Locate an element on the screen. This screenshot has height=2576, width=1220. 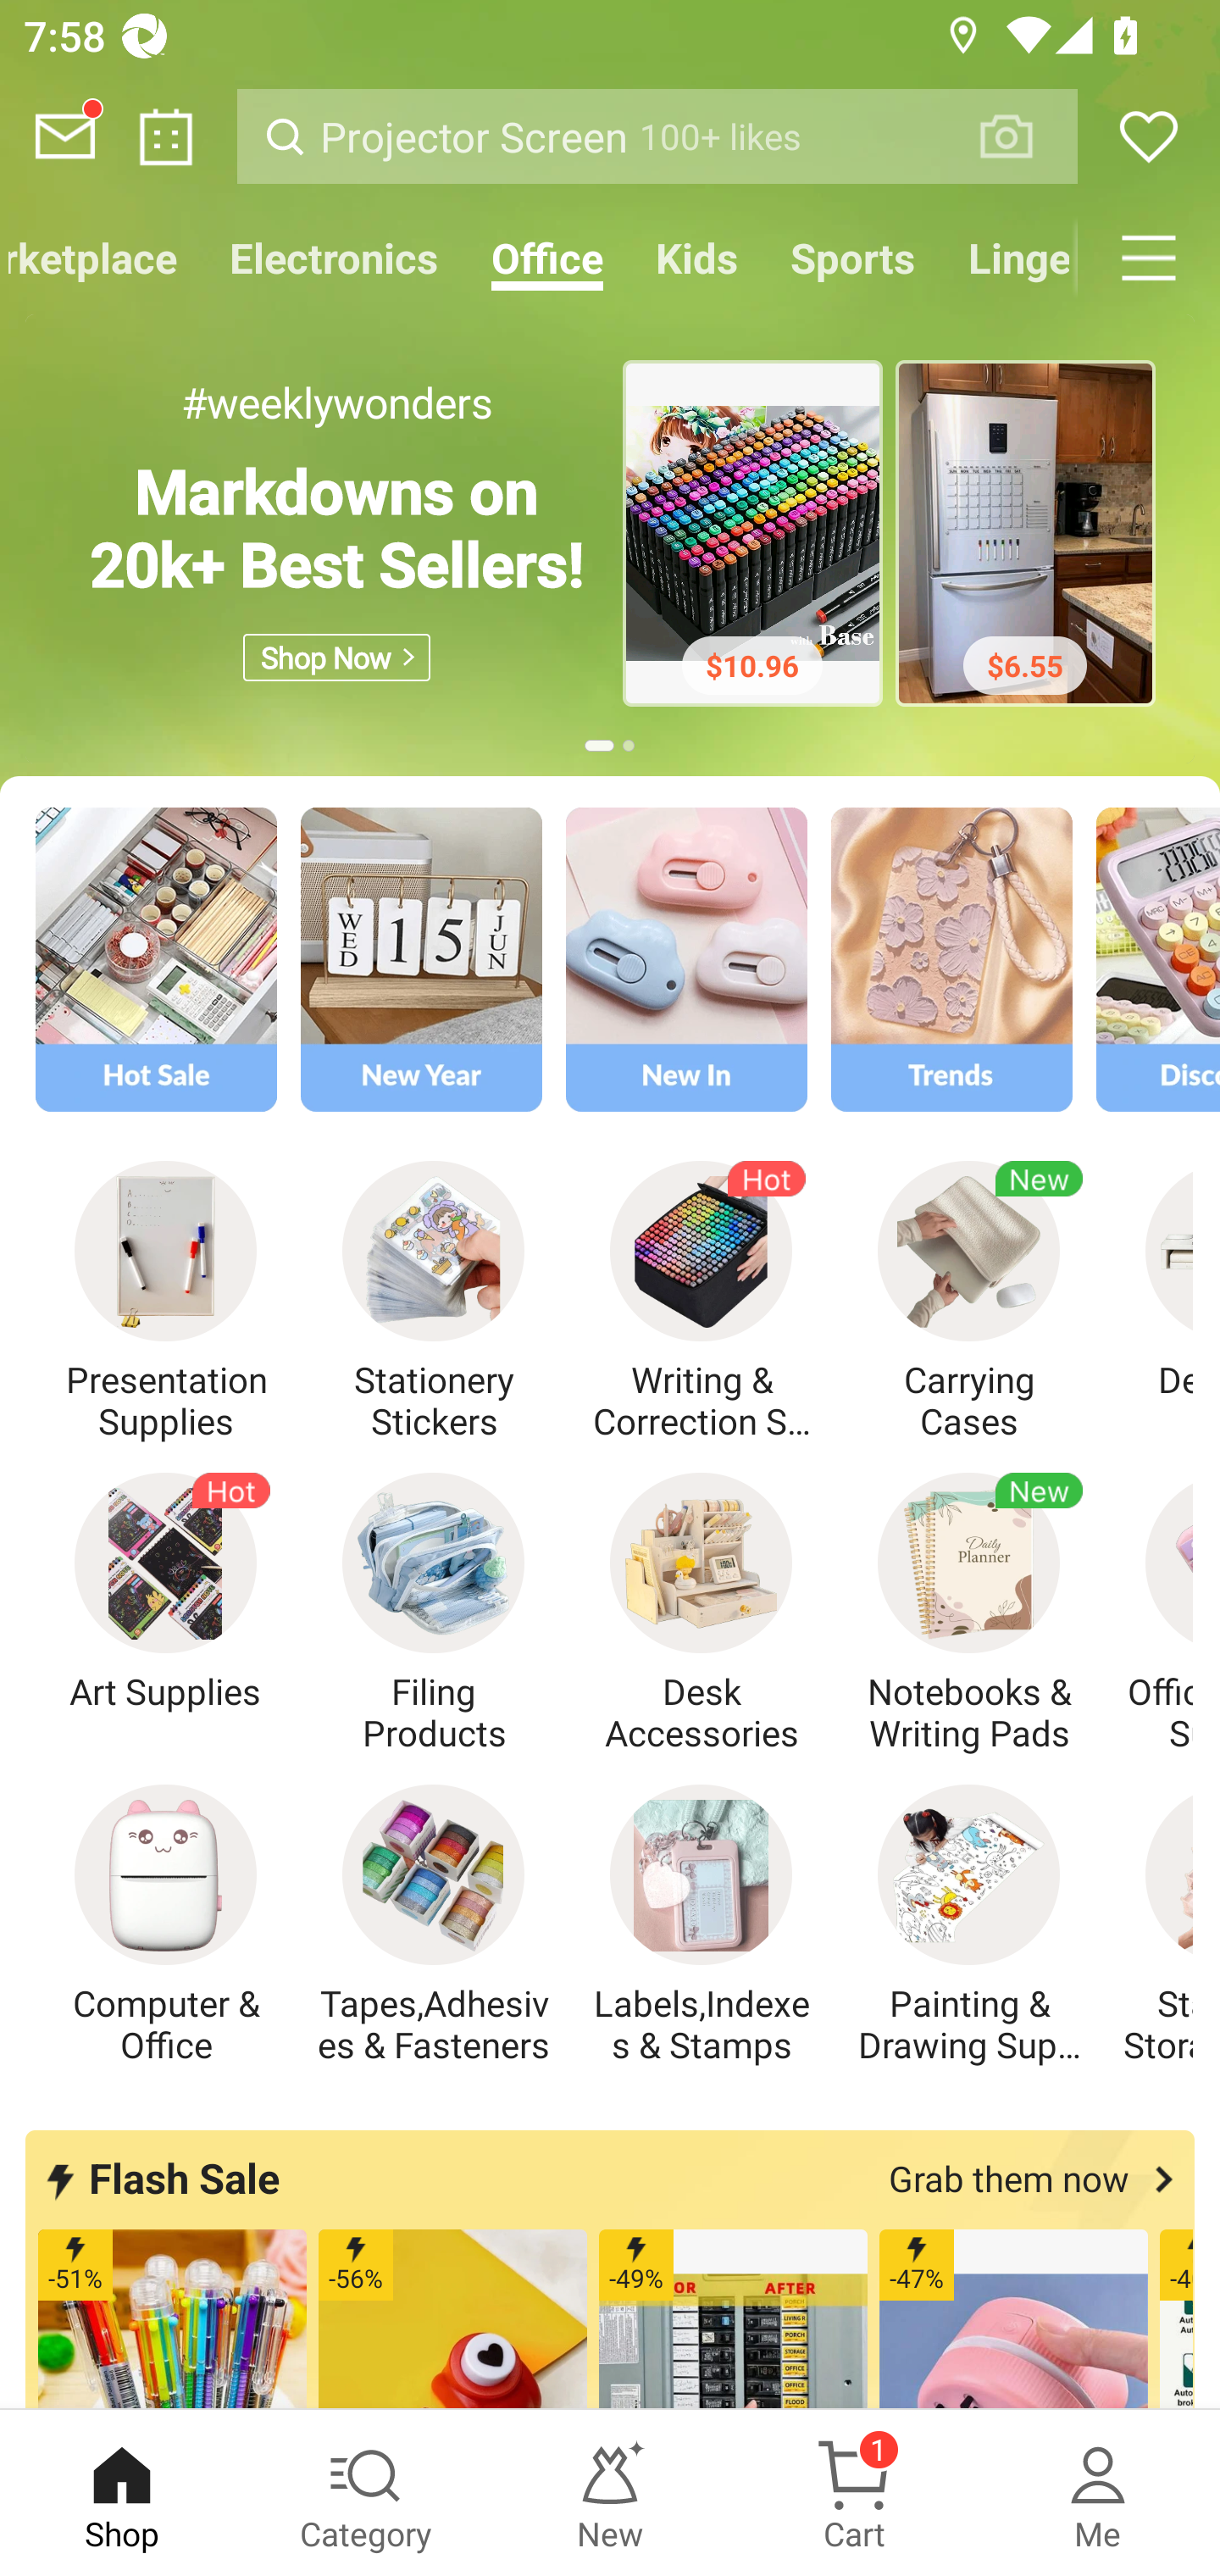
Office is located at coordinates (547, 258).